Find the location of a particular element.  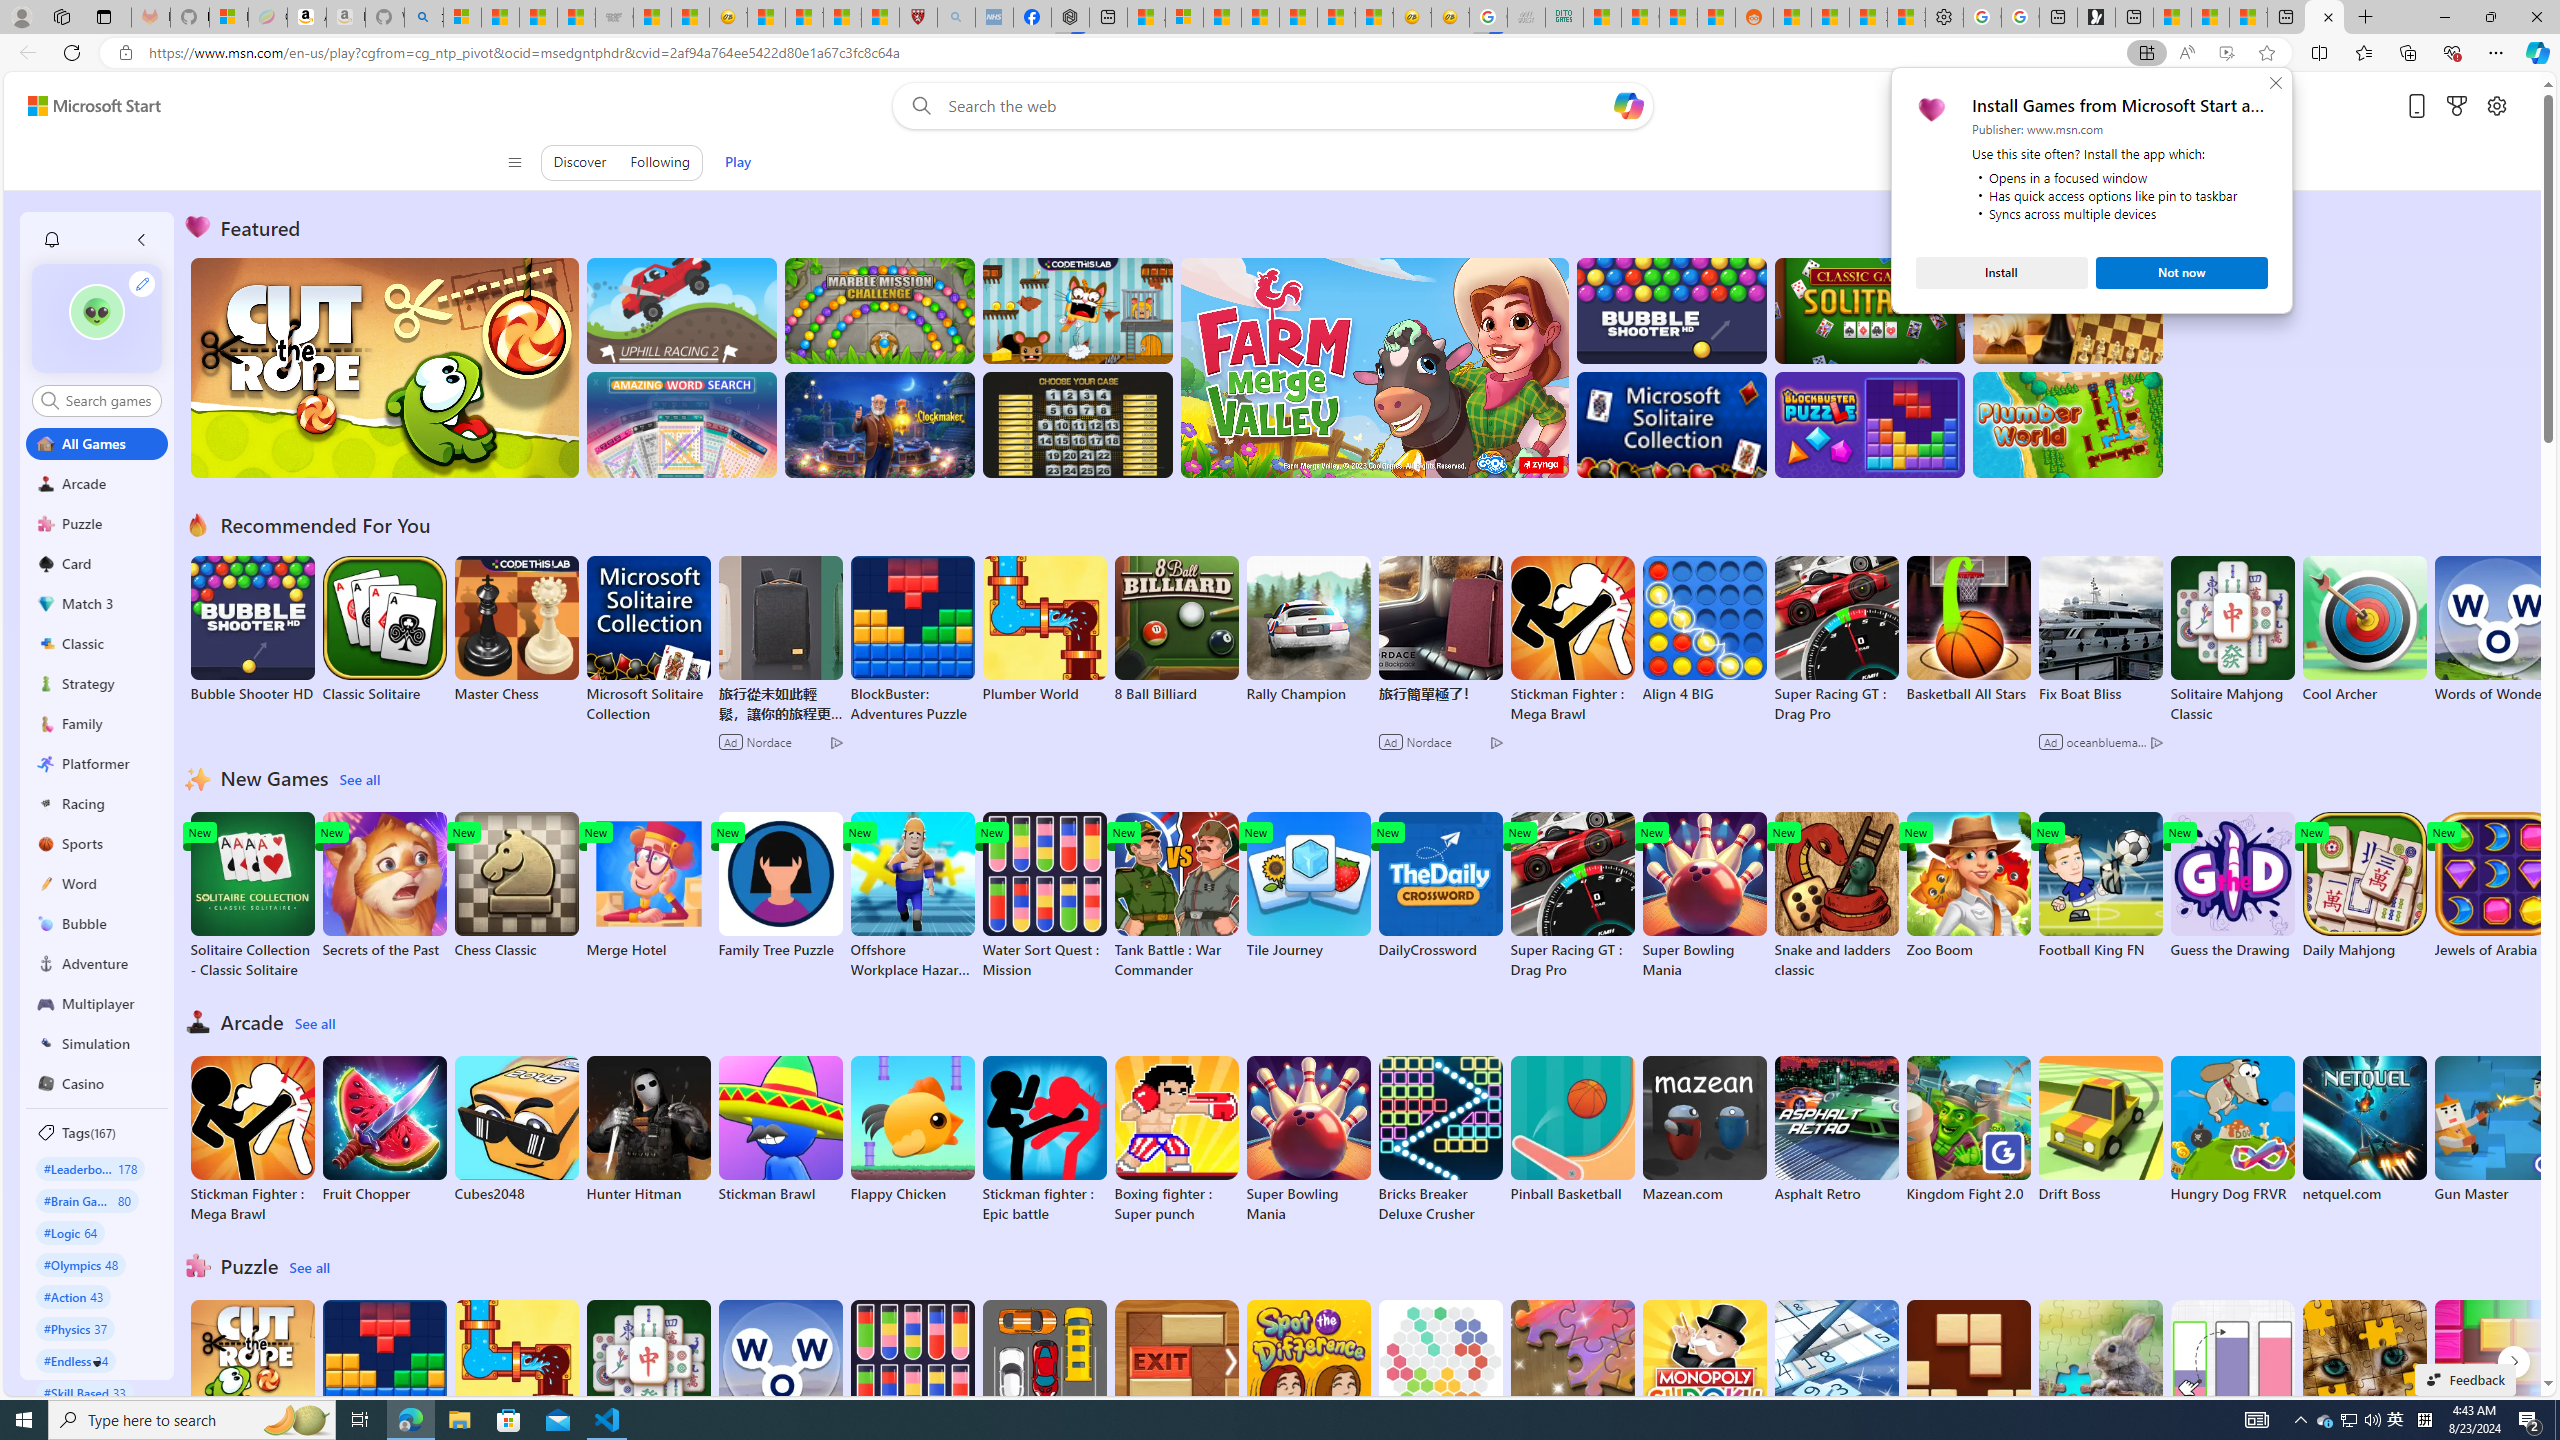

Class: notification-item is located at coordinates (50, 240).